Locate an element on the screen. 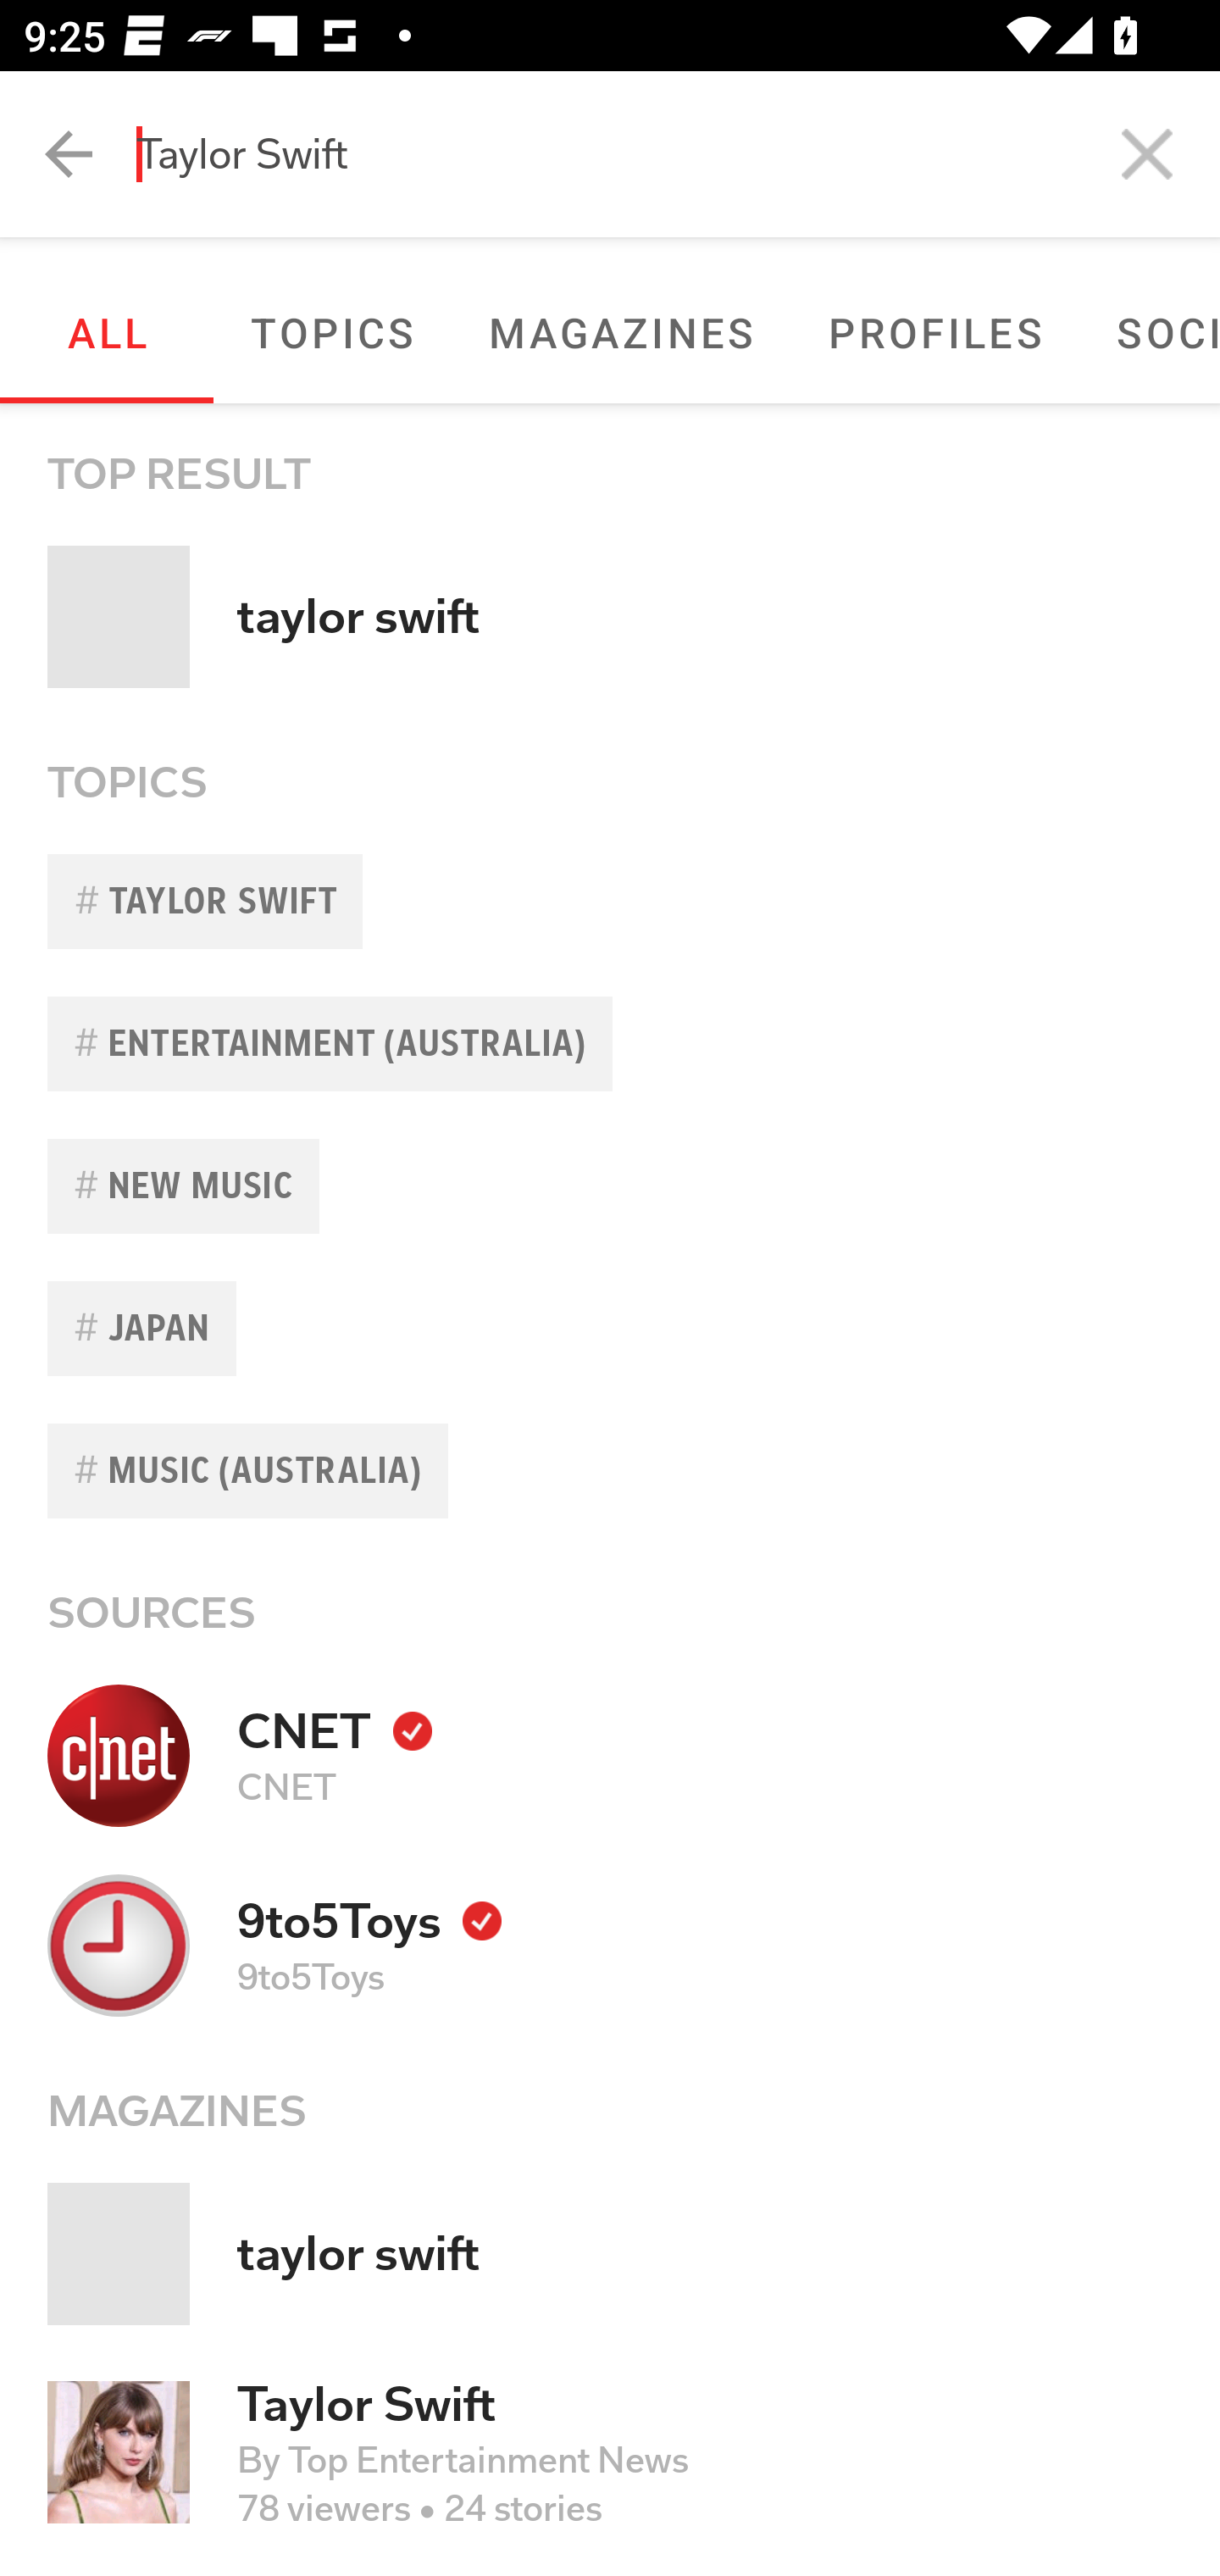 The image size is (1220, 2576). # NEW MUSIC is located at coordinates (610, 1186).